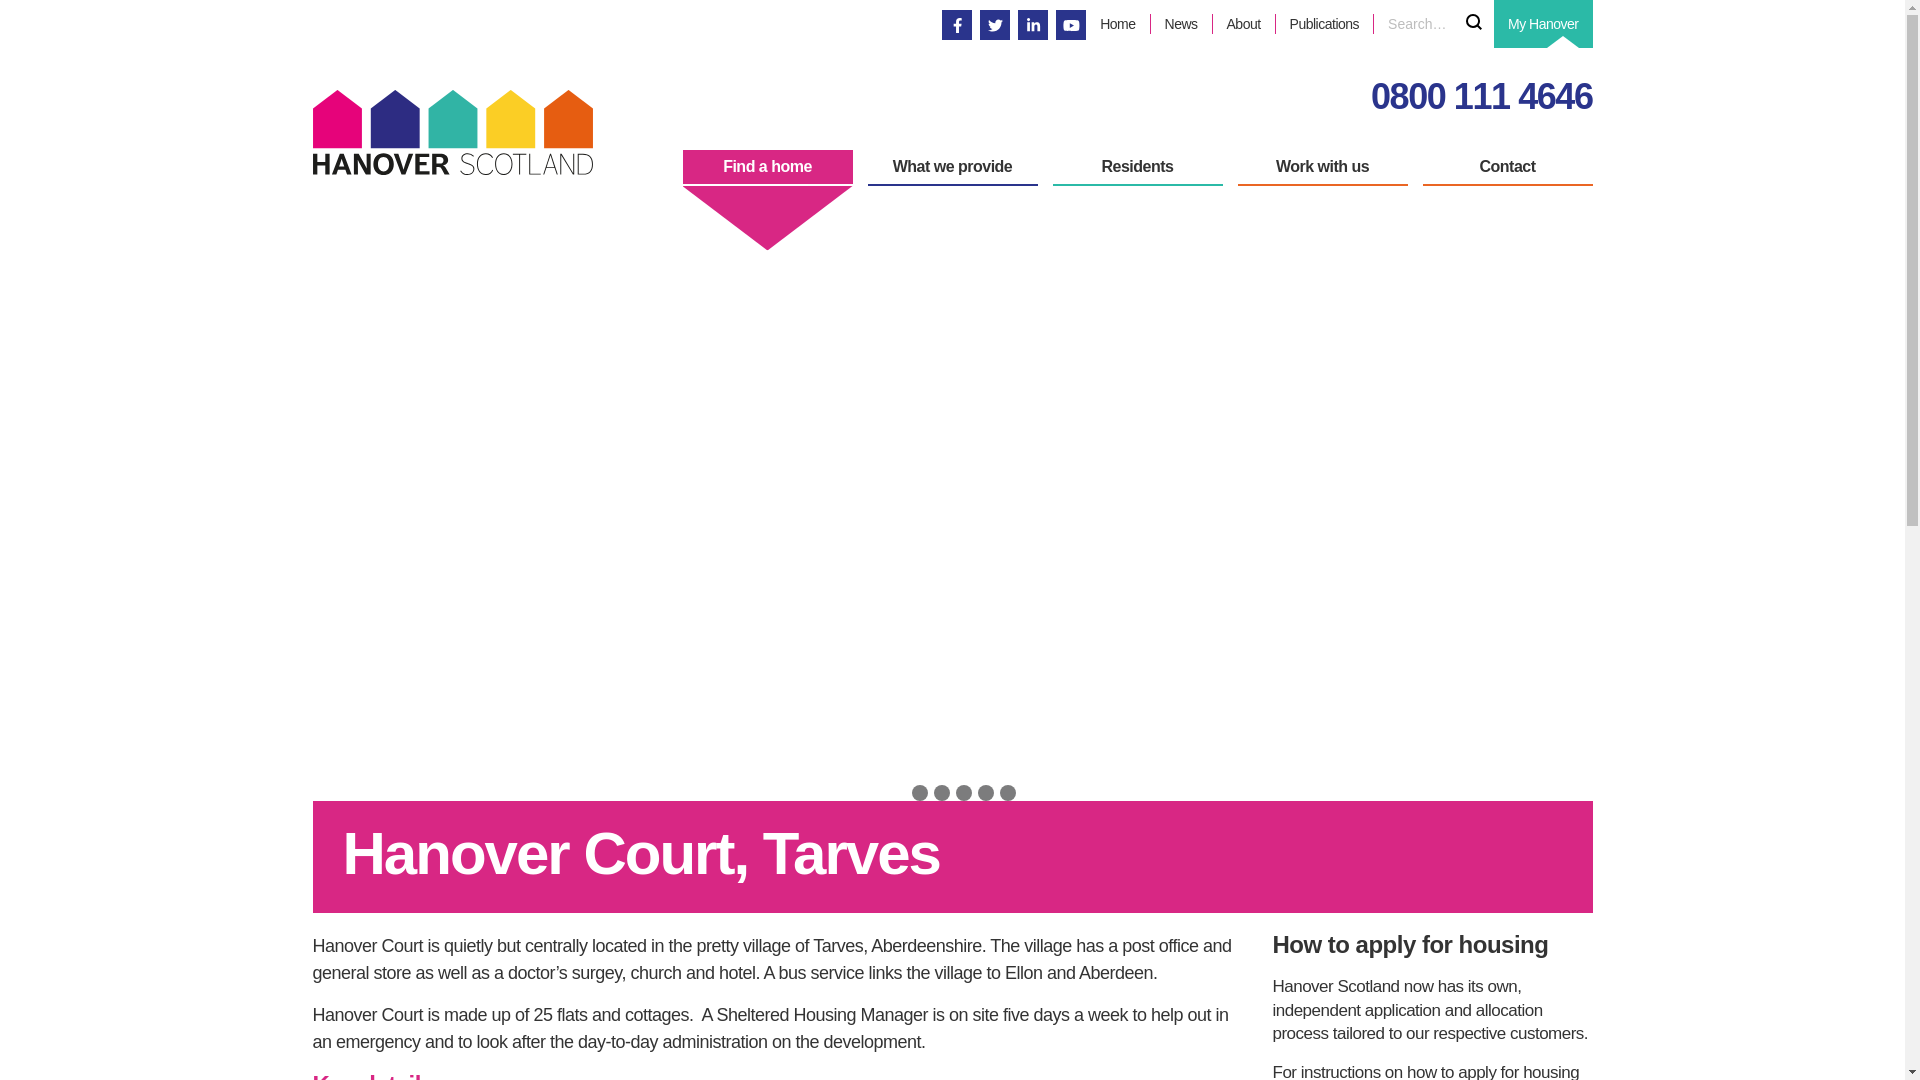  Describe the element at coordinates (1136, 168) in the screenshot. I see `Residents` at that location.